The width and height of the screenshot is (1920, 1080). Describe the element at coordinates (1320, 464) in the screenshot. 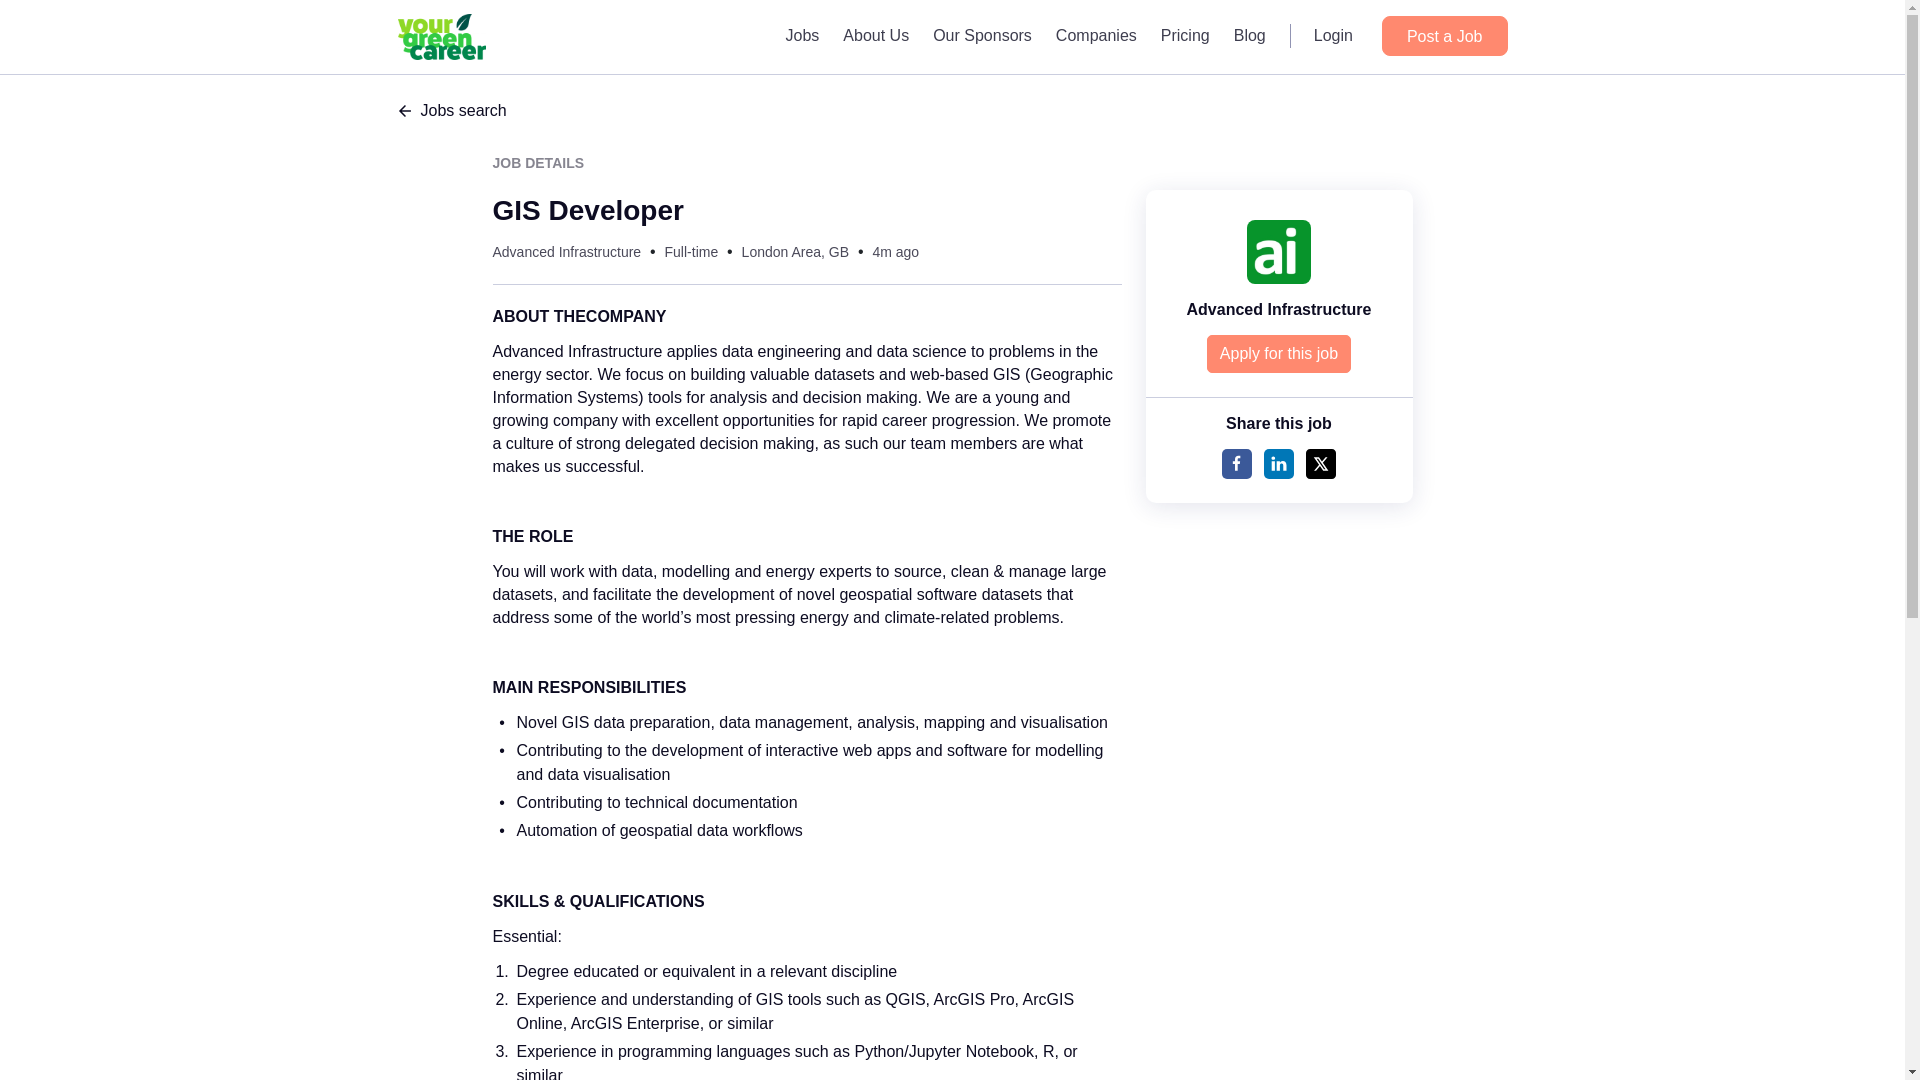

I see `Share to Twitter` at that location.